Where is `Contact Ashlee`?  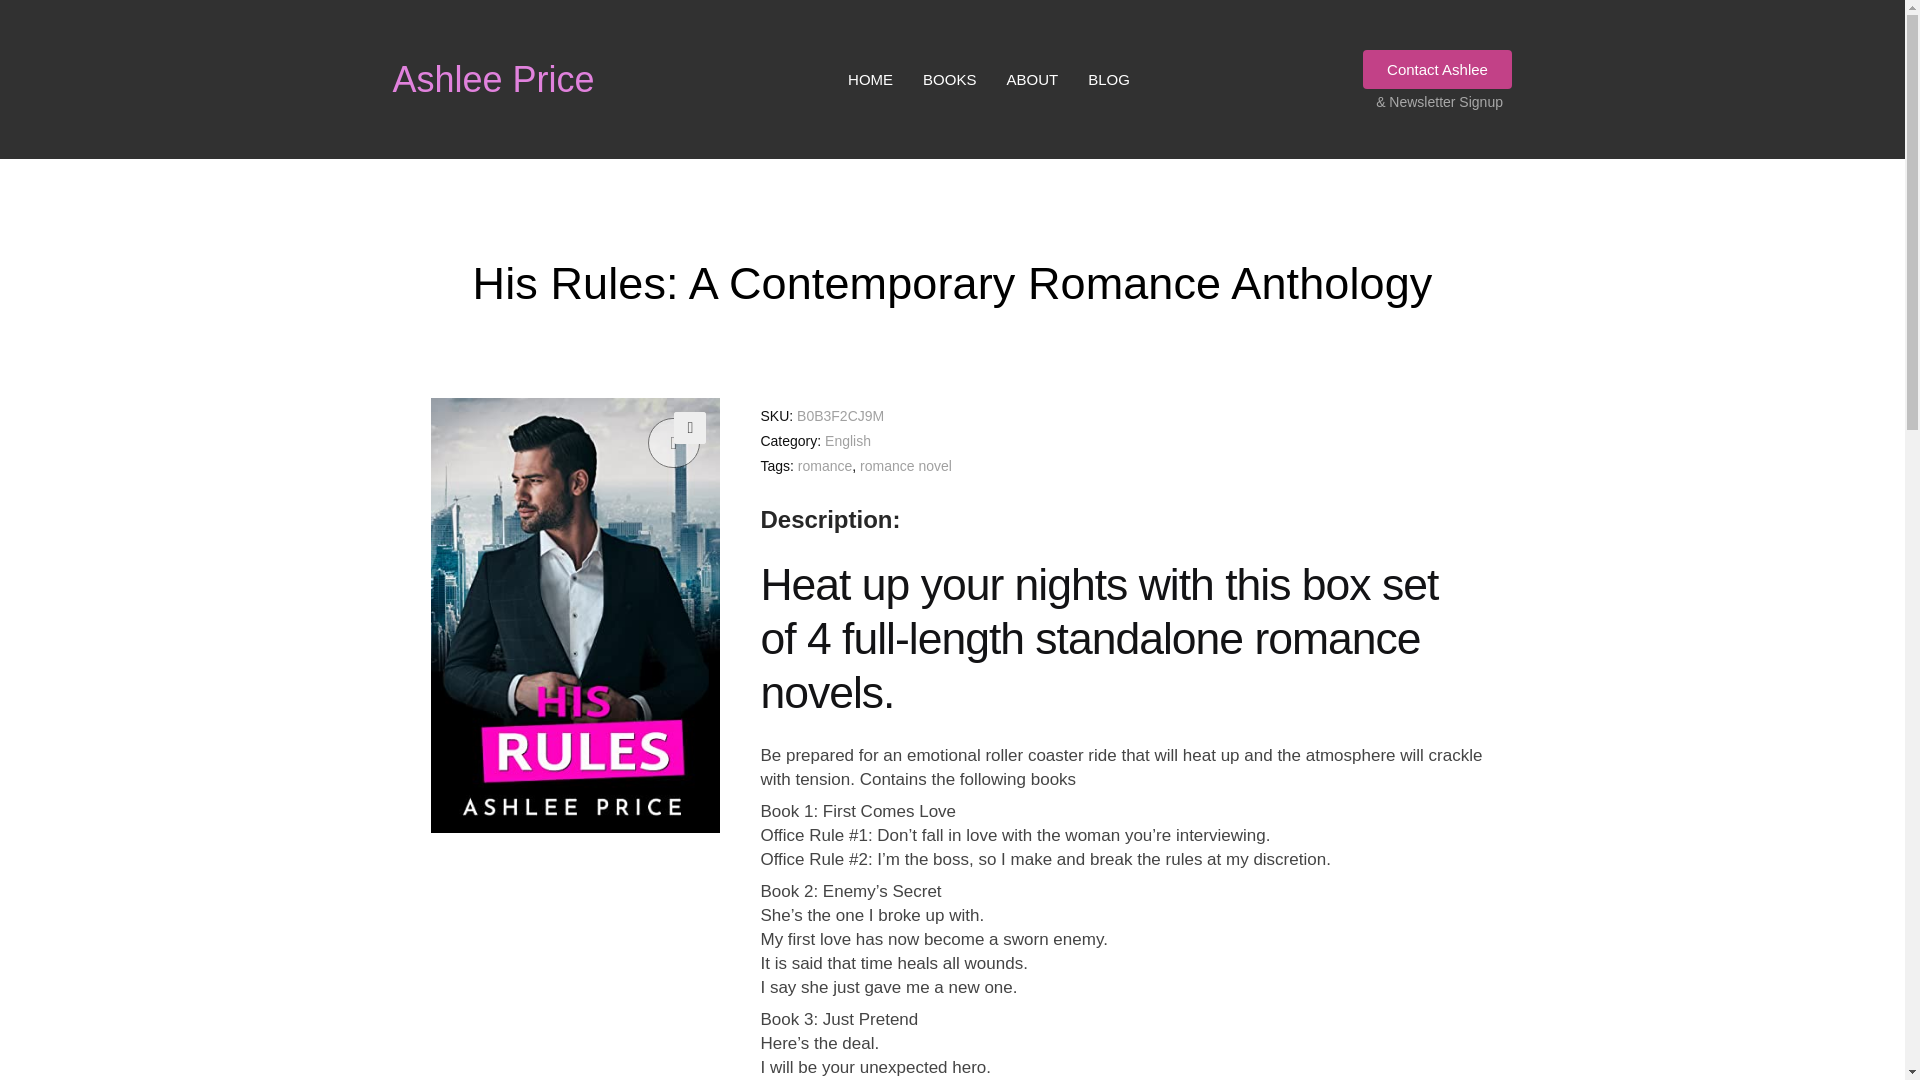 Contact Ashlee is located at coordinates (1438, 68).